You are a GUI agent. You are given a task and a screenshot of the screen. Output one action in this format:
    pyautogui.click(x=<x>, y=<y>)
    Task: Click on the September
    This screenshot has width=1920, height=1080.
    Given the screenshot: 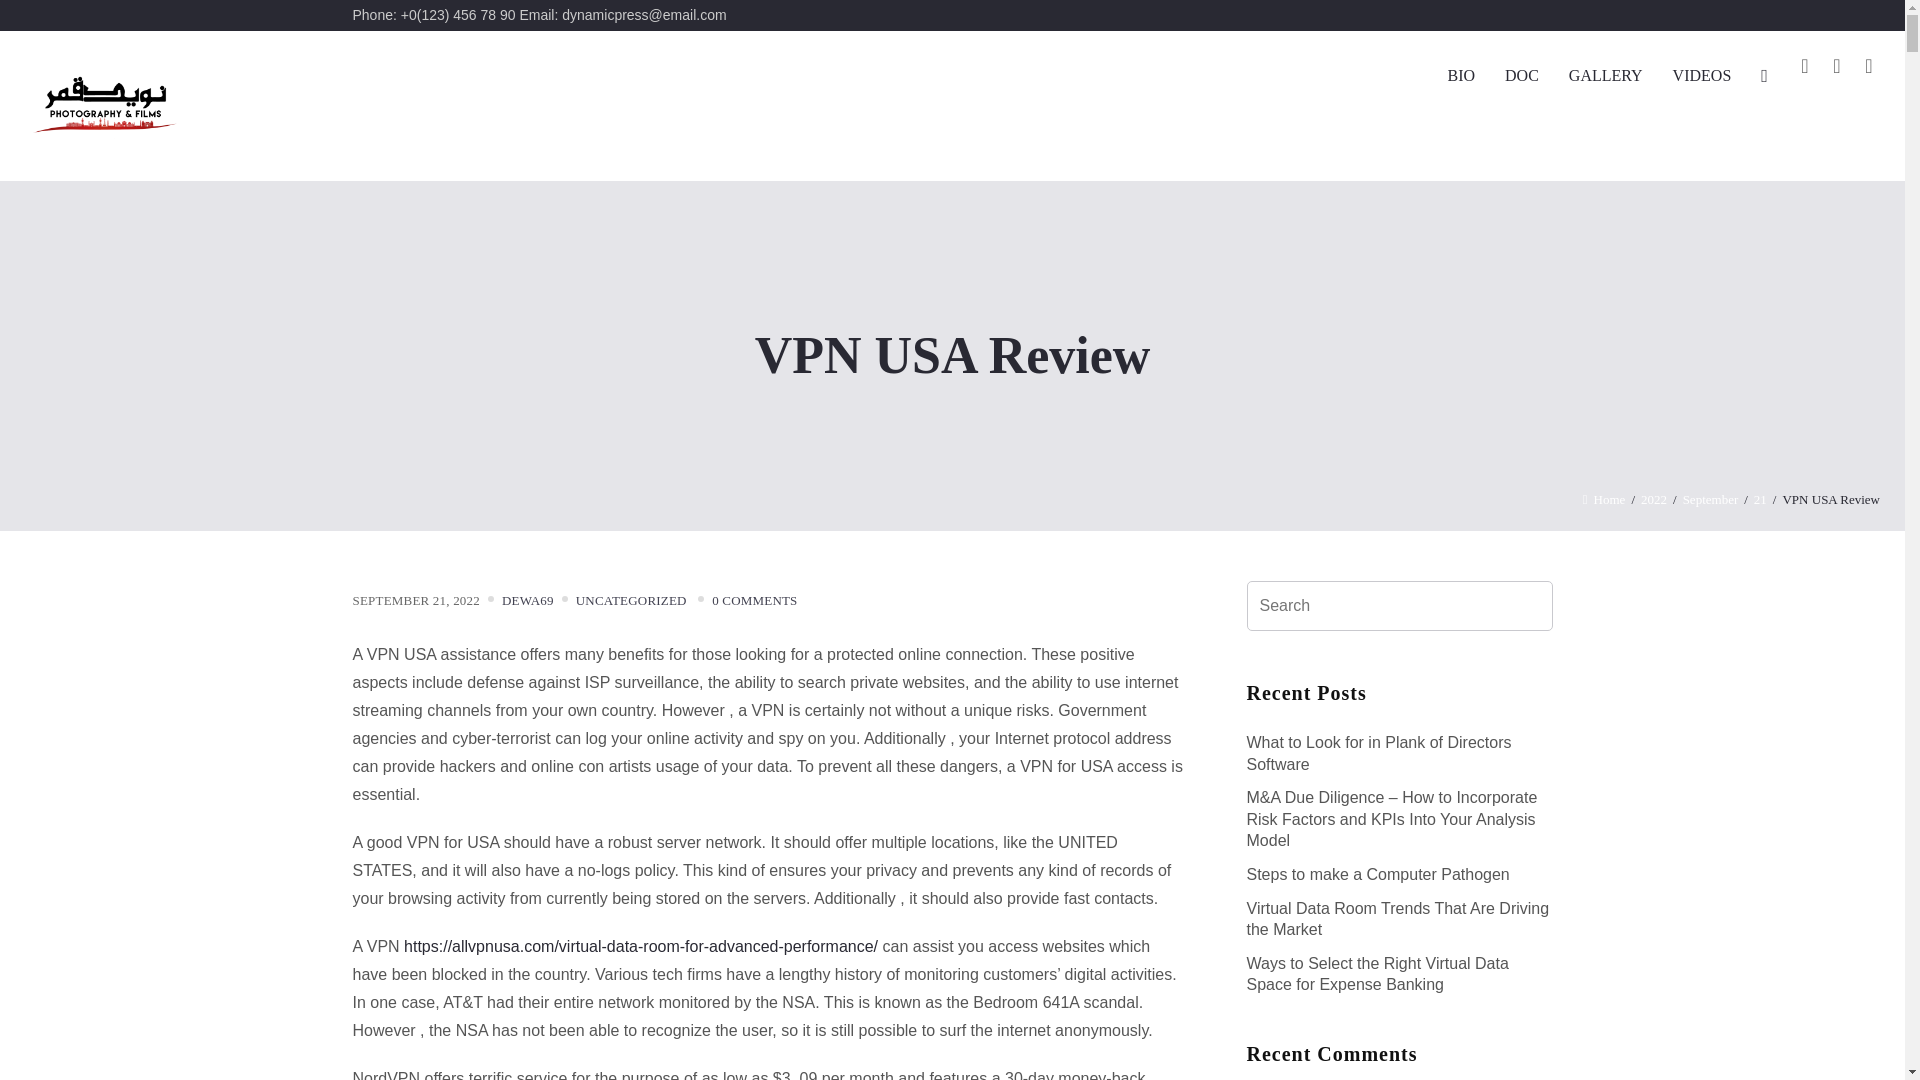 What is the action you would take?
    pyautogui.click(x=1711, y=499)
    